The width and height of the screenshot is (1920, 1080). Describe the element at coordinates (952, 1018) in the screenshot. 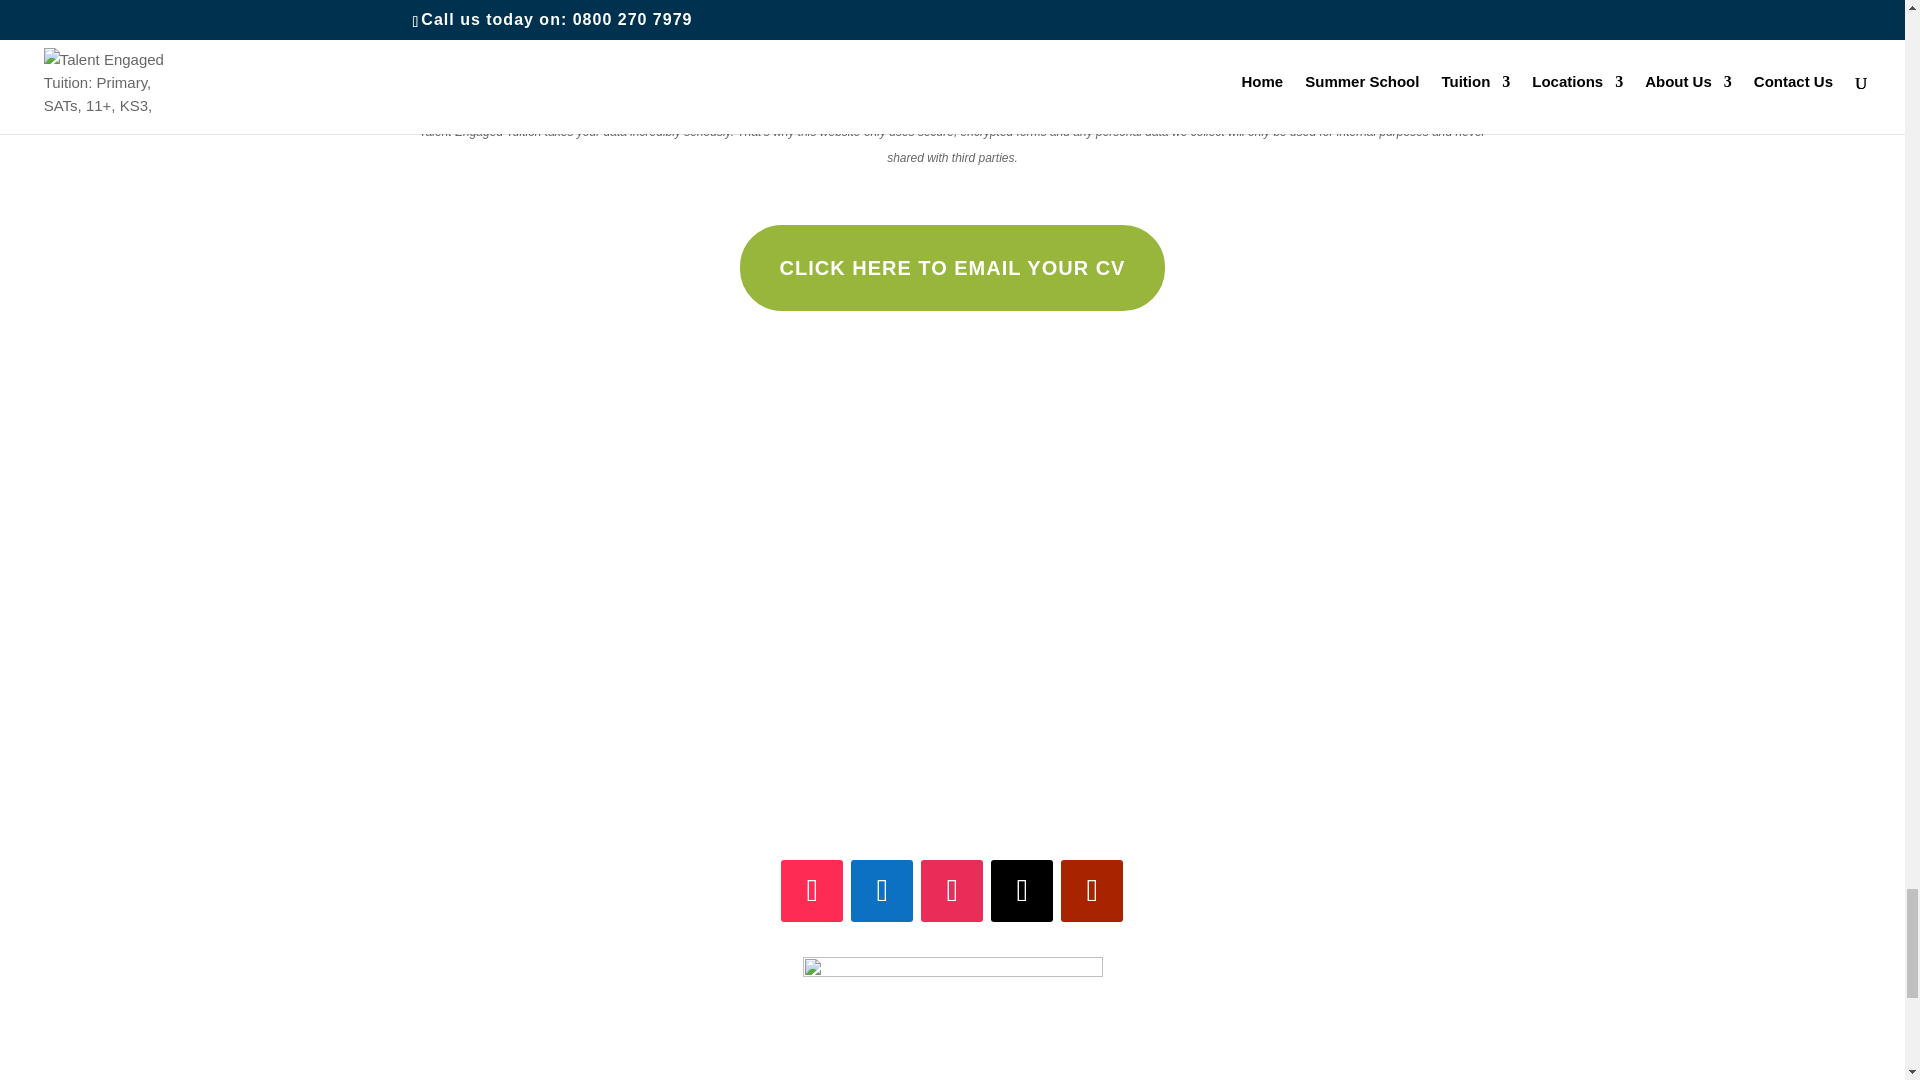

I see `TE-Logo-21` at that location.